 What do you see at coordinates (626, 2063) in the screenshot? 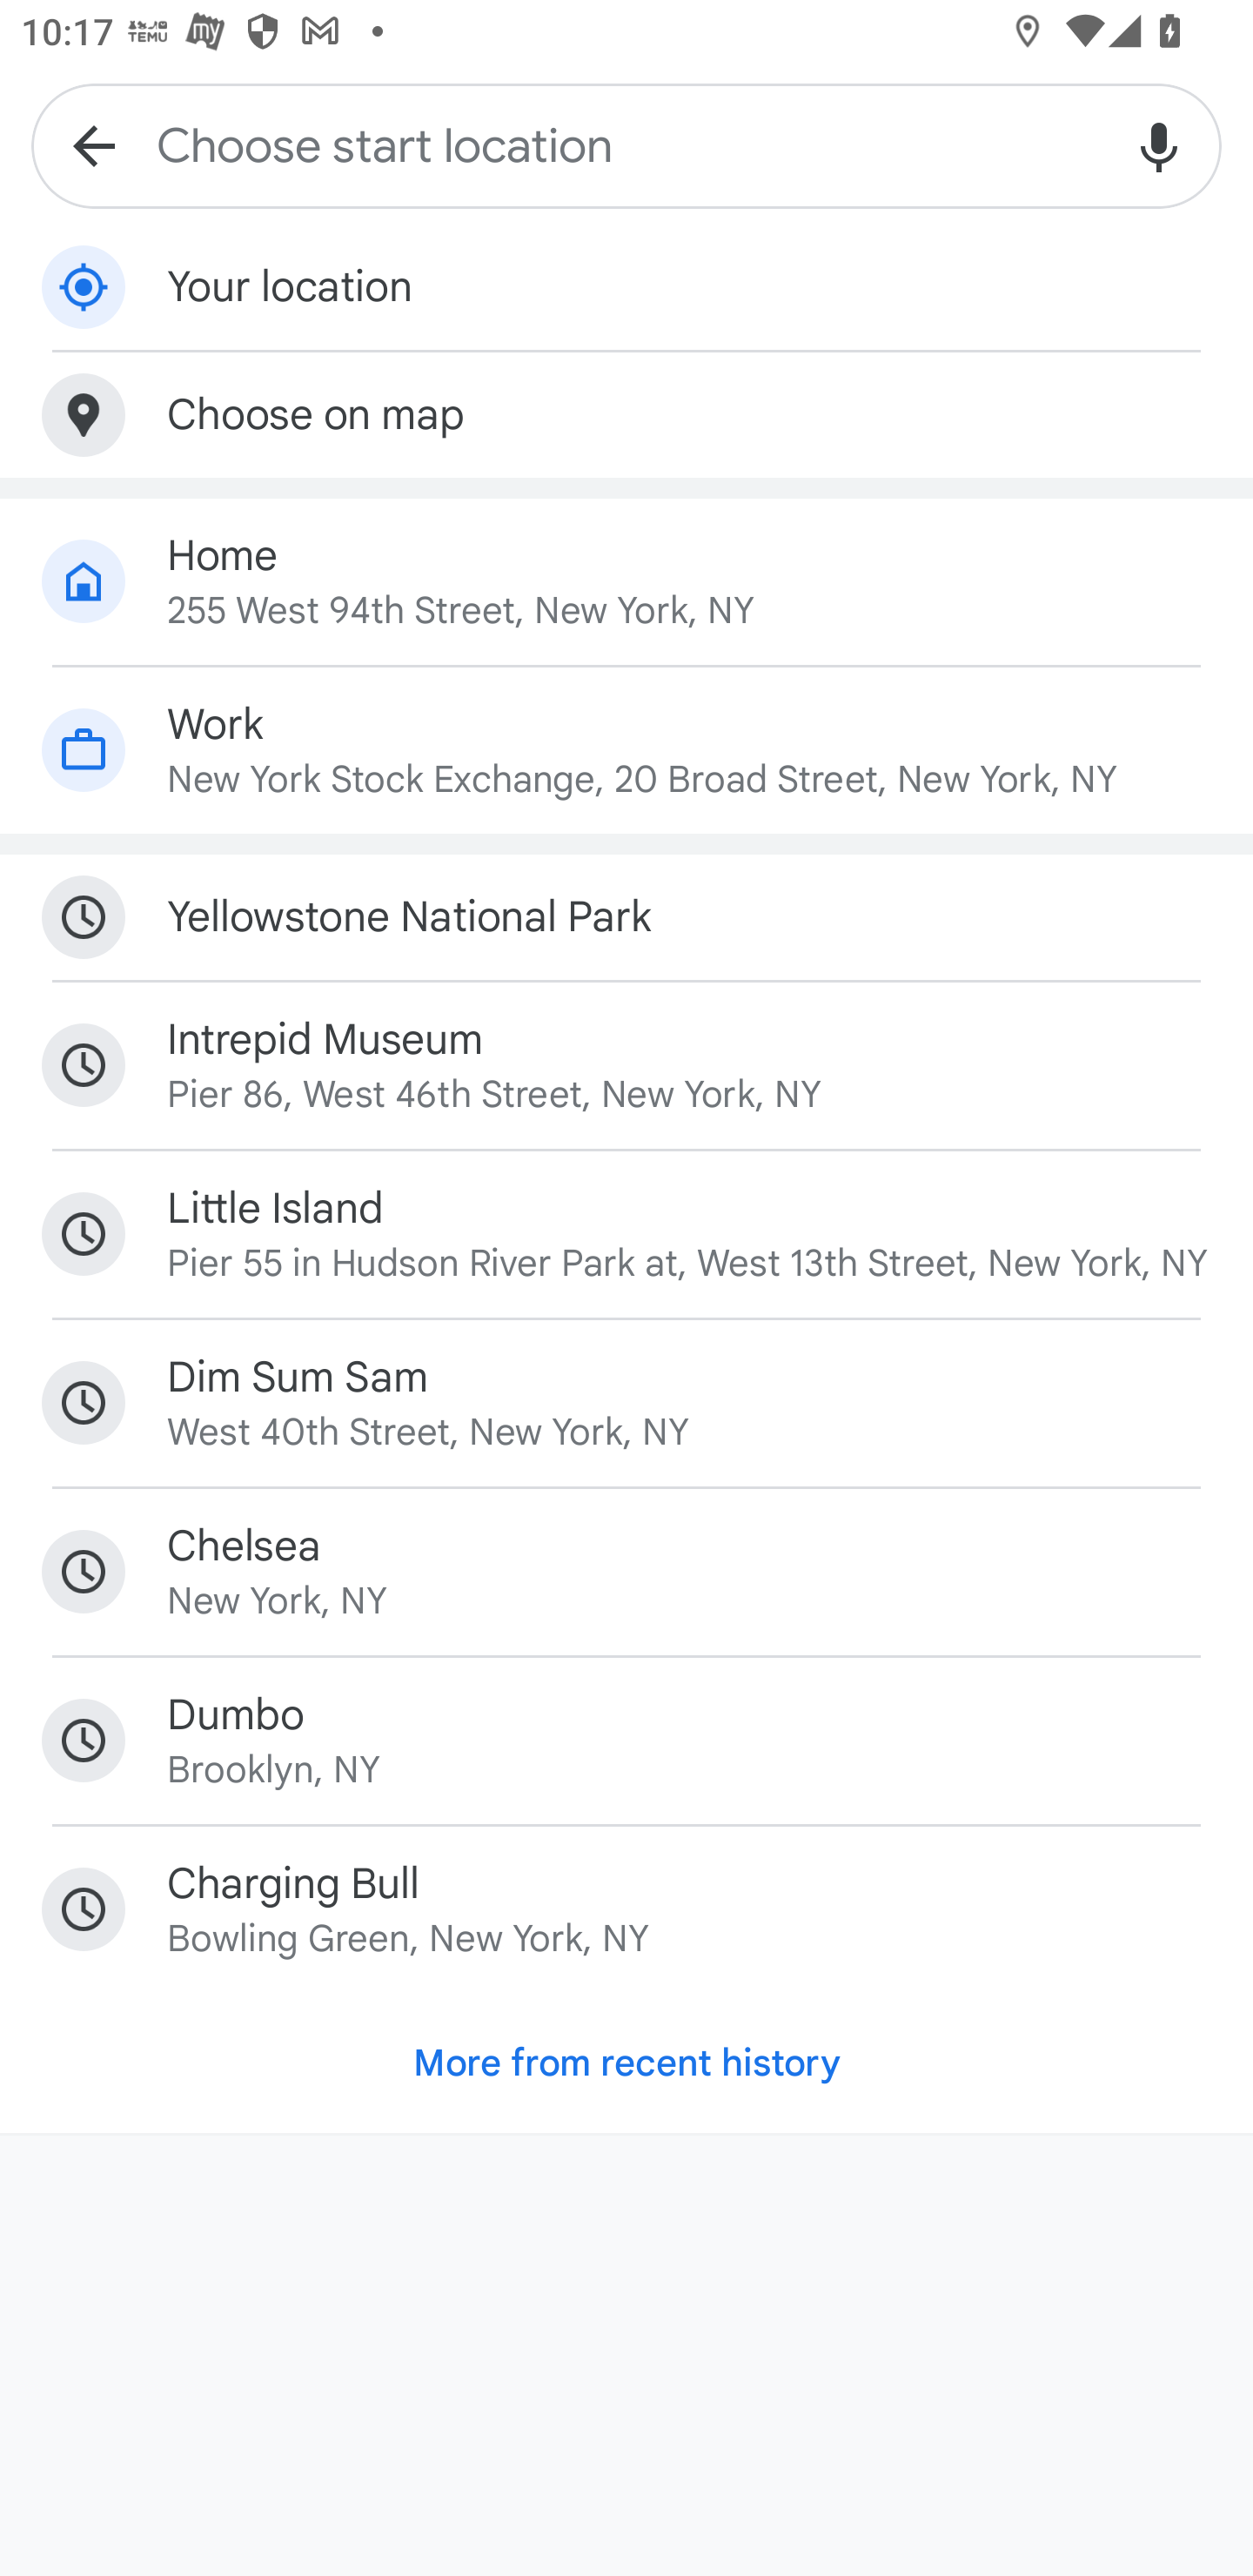
I see `More from recent history` at bounding box center [626, 2063].